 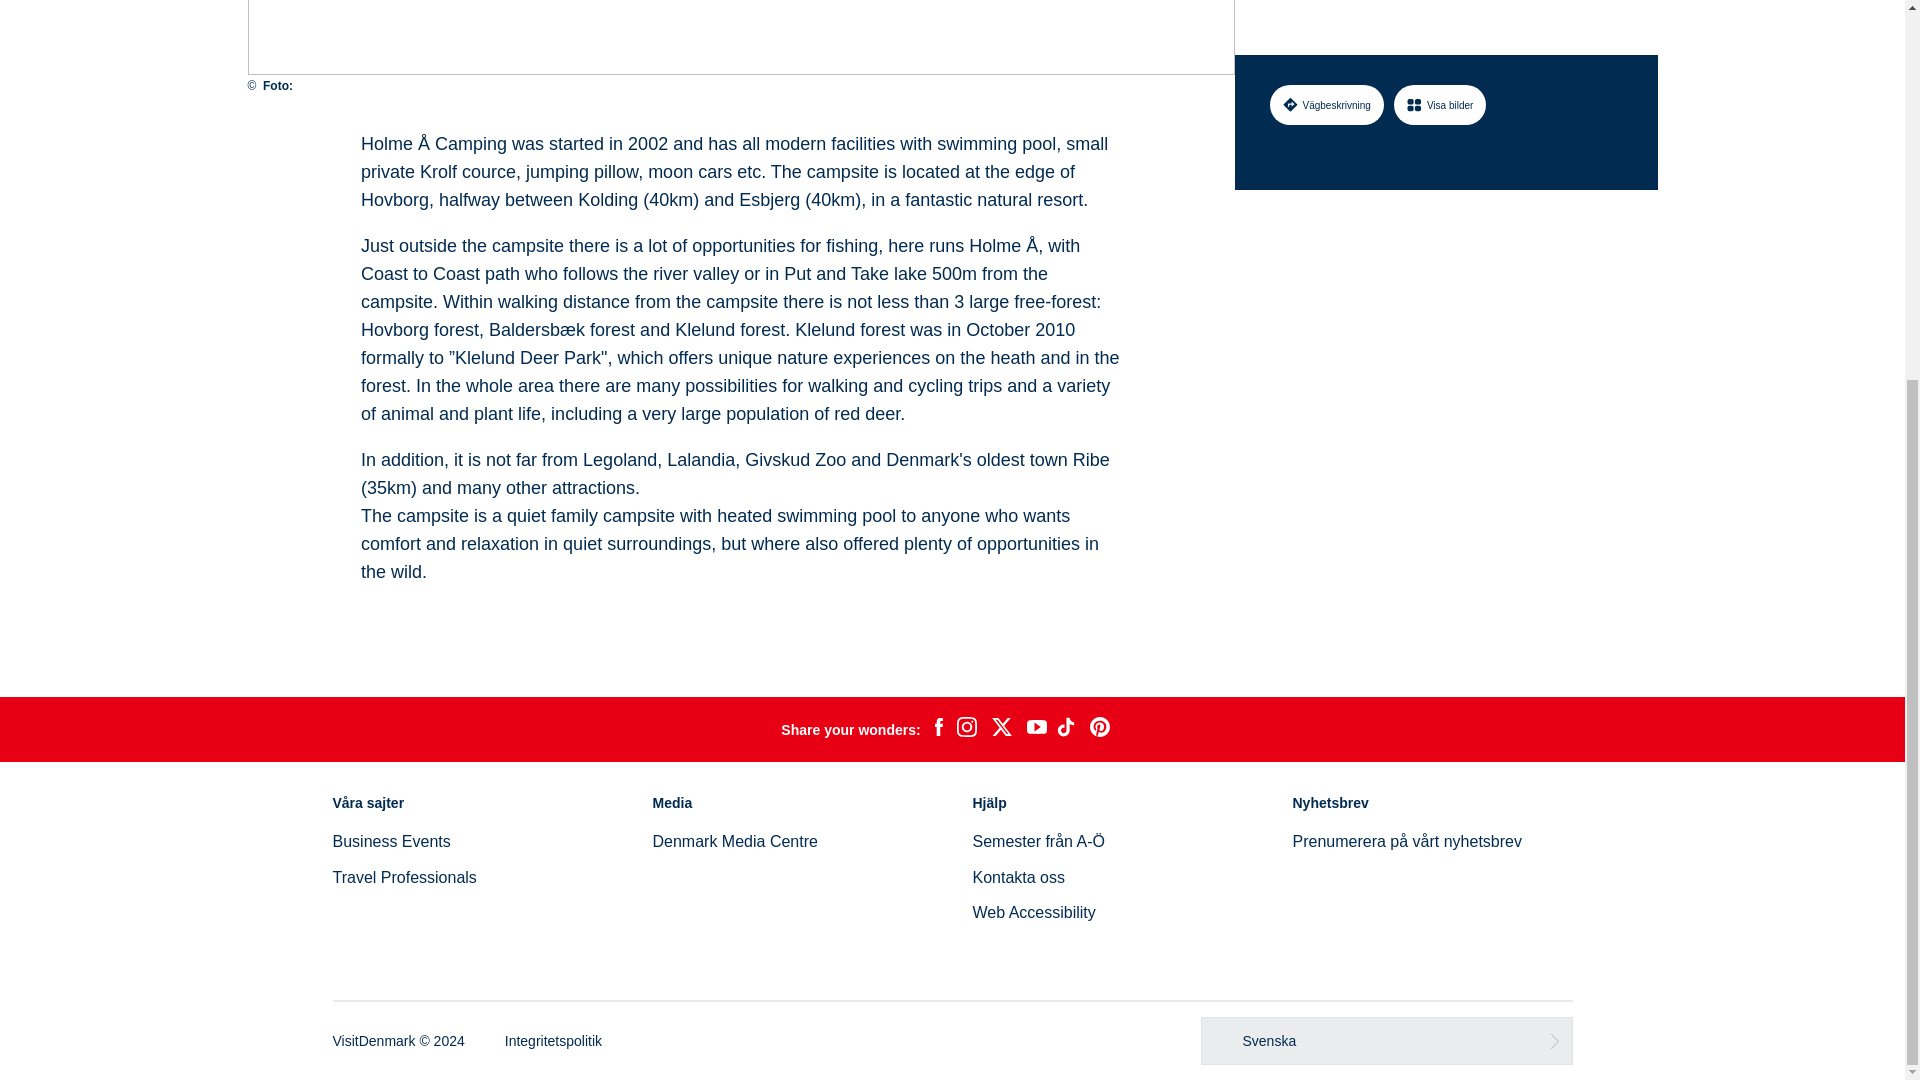 I want to click on Kontakta oss, so click(x=1018, y=877).